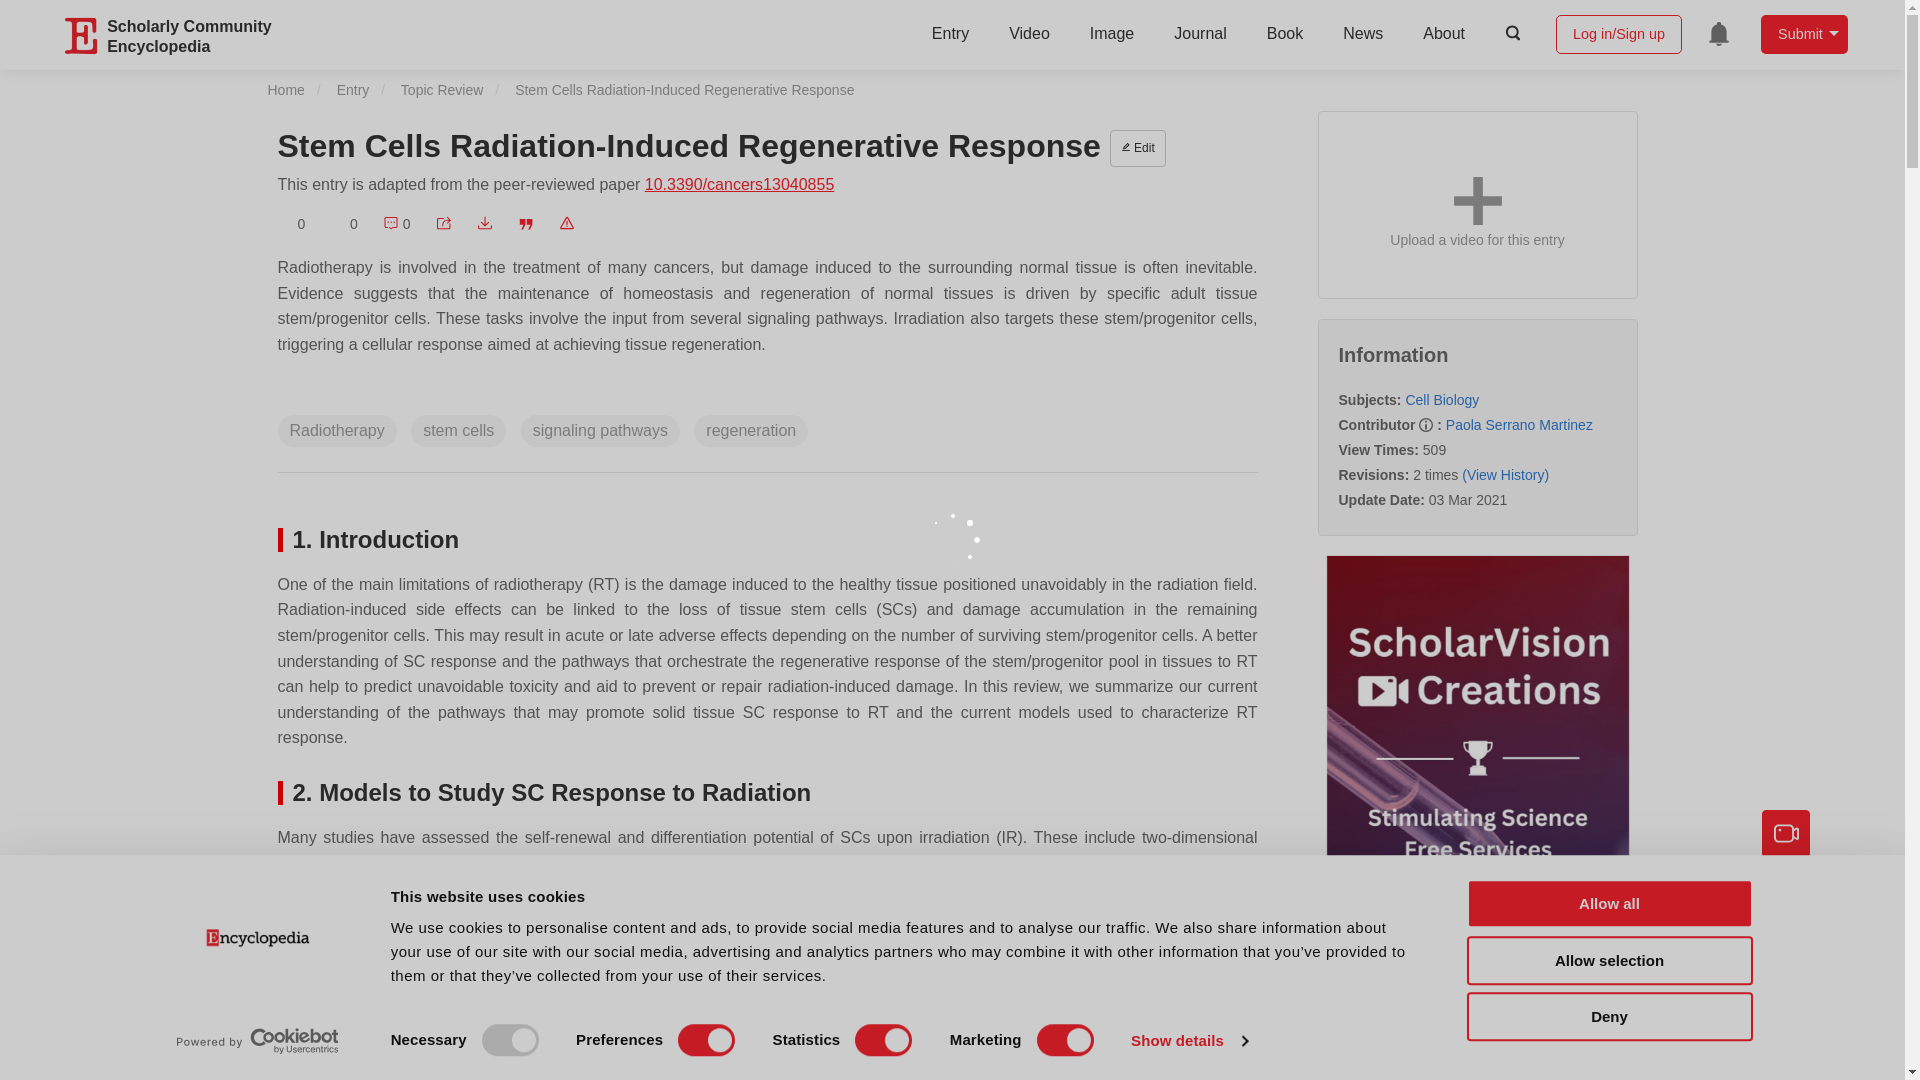 The image size is (1920, 1080). What do you see at coordinates (344, 224) in the screenshot?
I see `Like` at bounding box center [344, 224].